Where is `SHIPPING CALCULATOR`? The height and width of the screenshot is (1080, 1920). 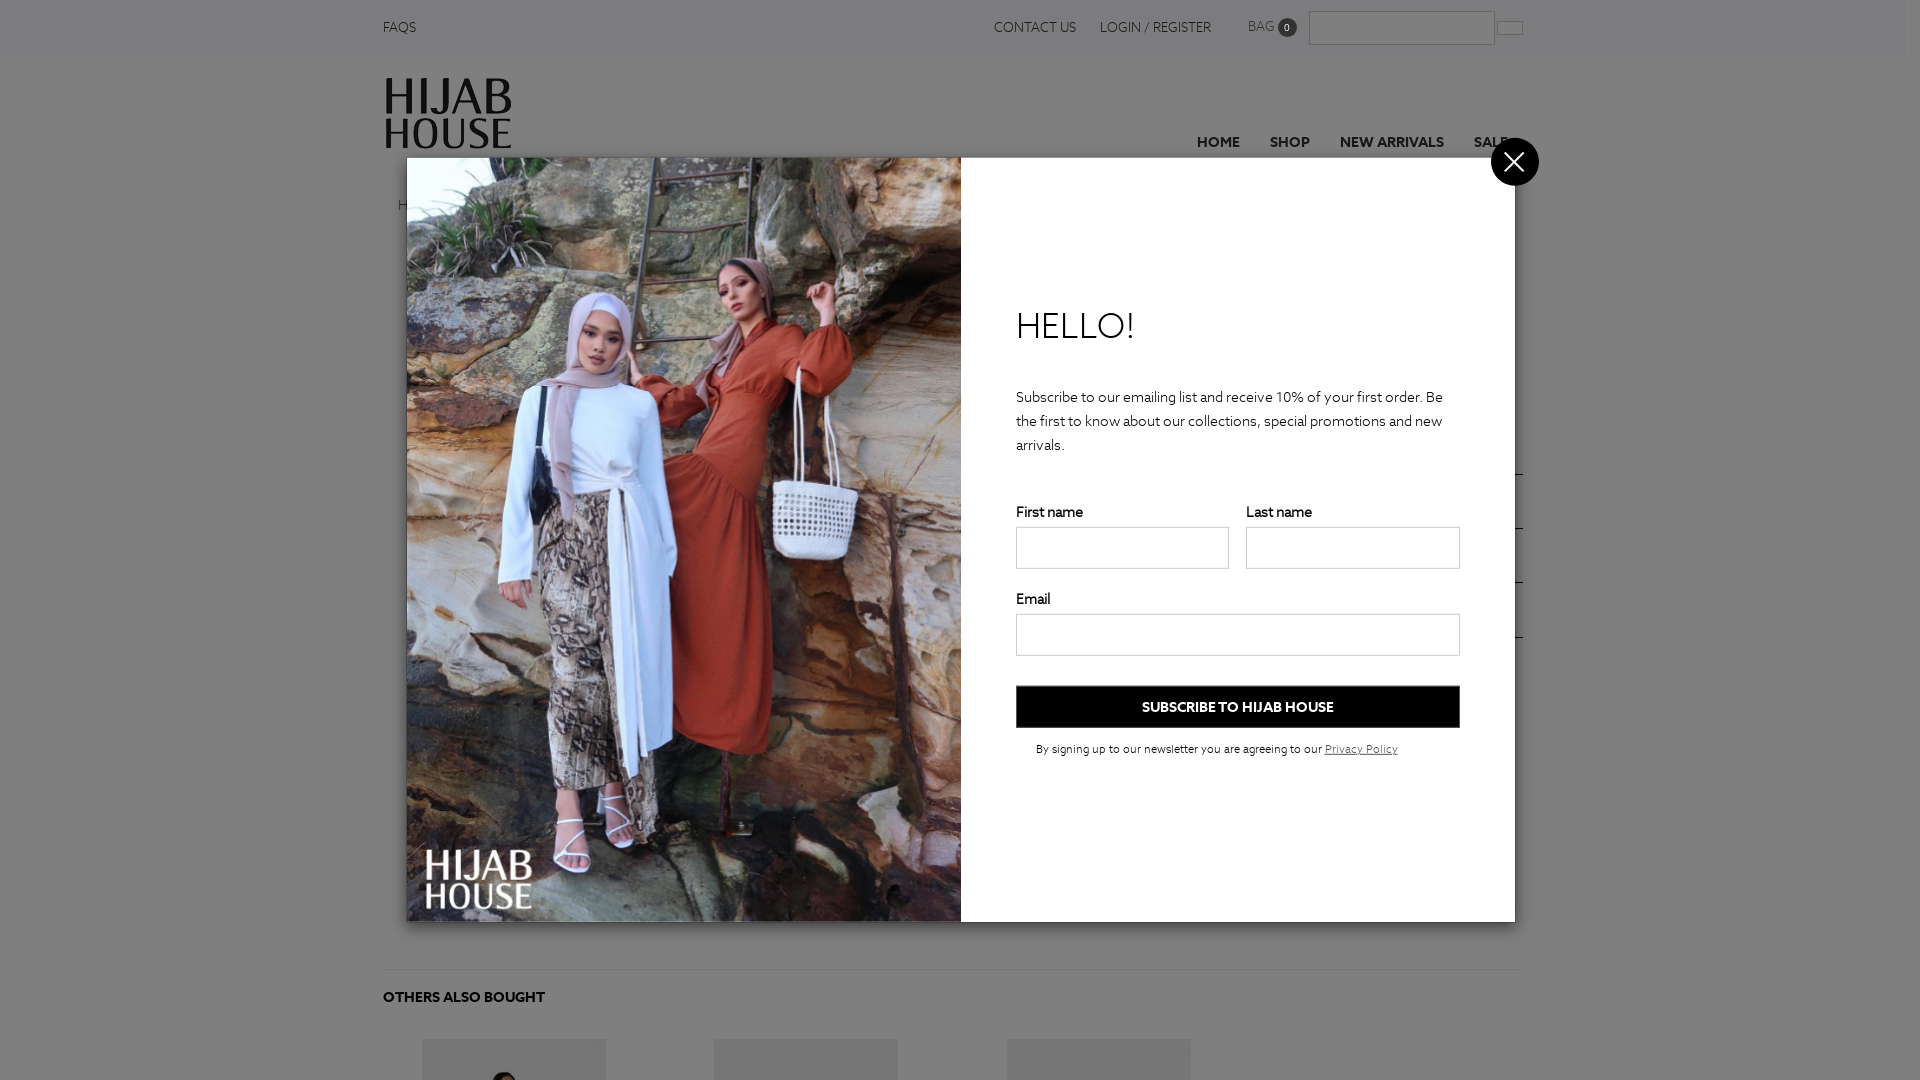
SHIPPING CALCULATOR is located at coordinates (1196, 496).